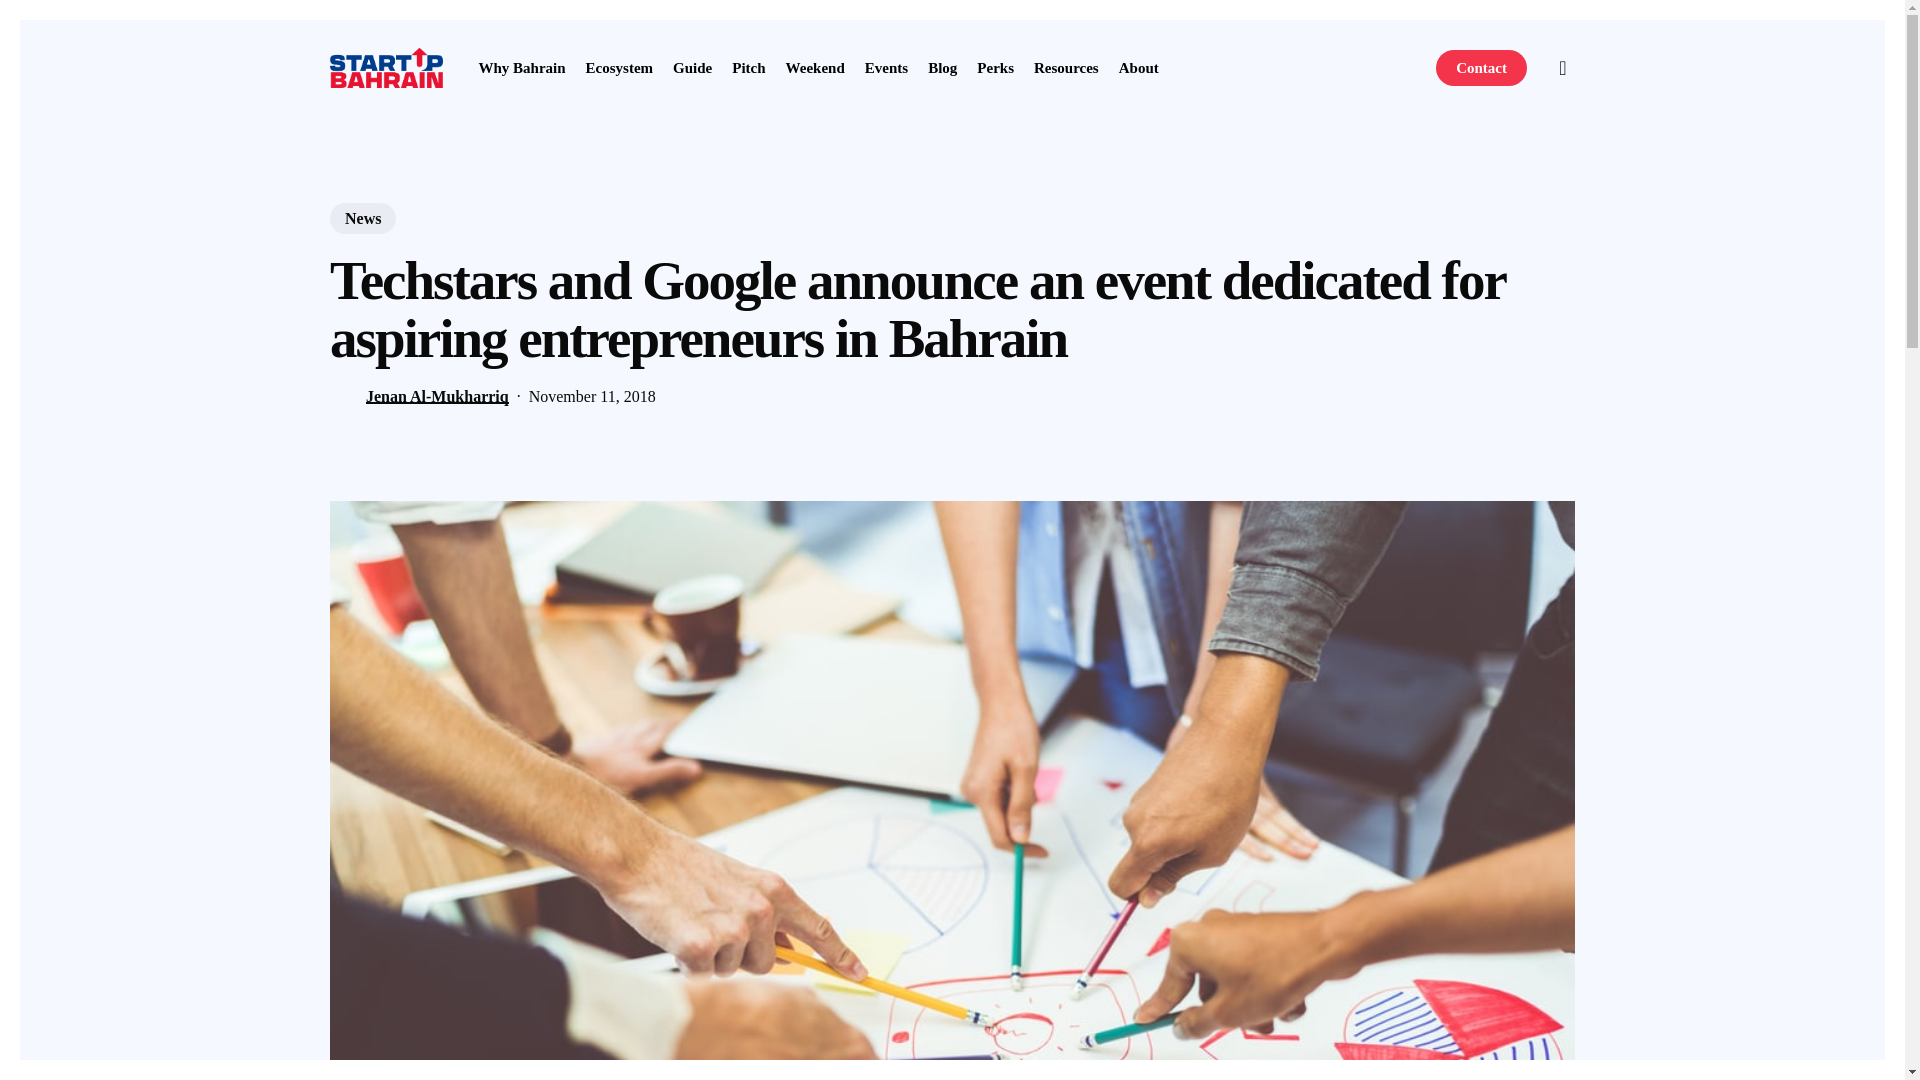 The width and height of the screenshot is (1920, 1080). What do you see at coordinates (1562, 68) in the screenshot?
I see `search` at bounding box center [1562, 68].